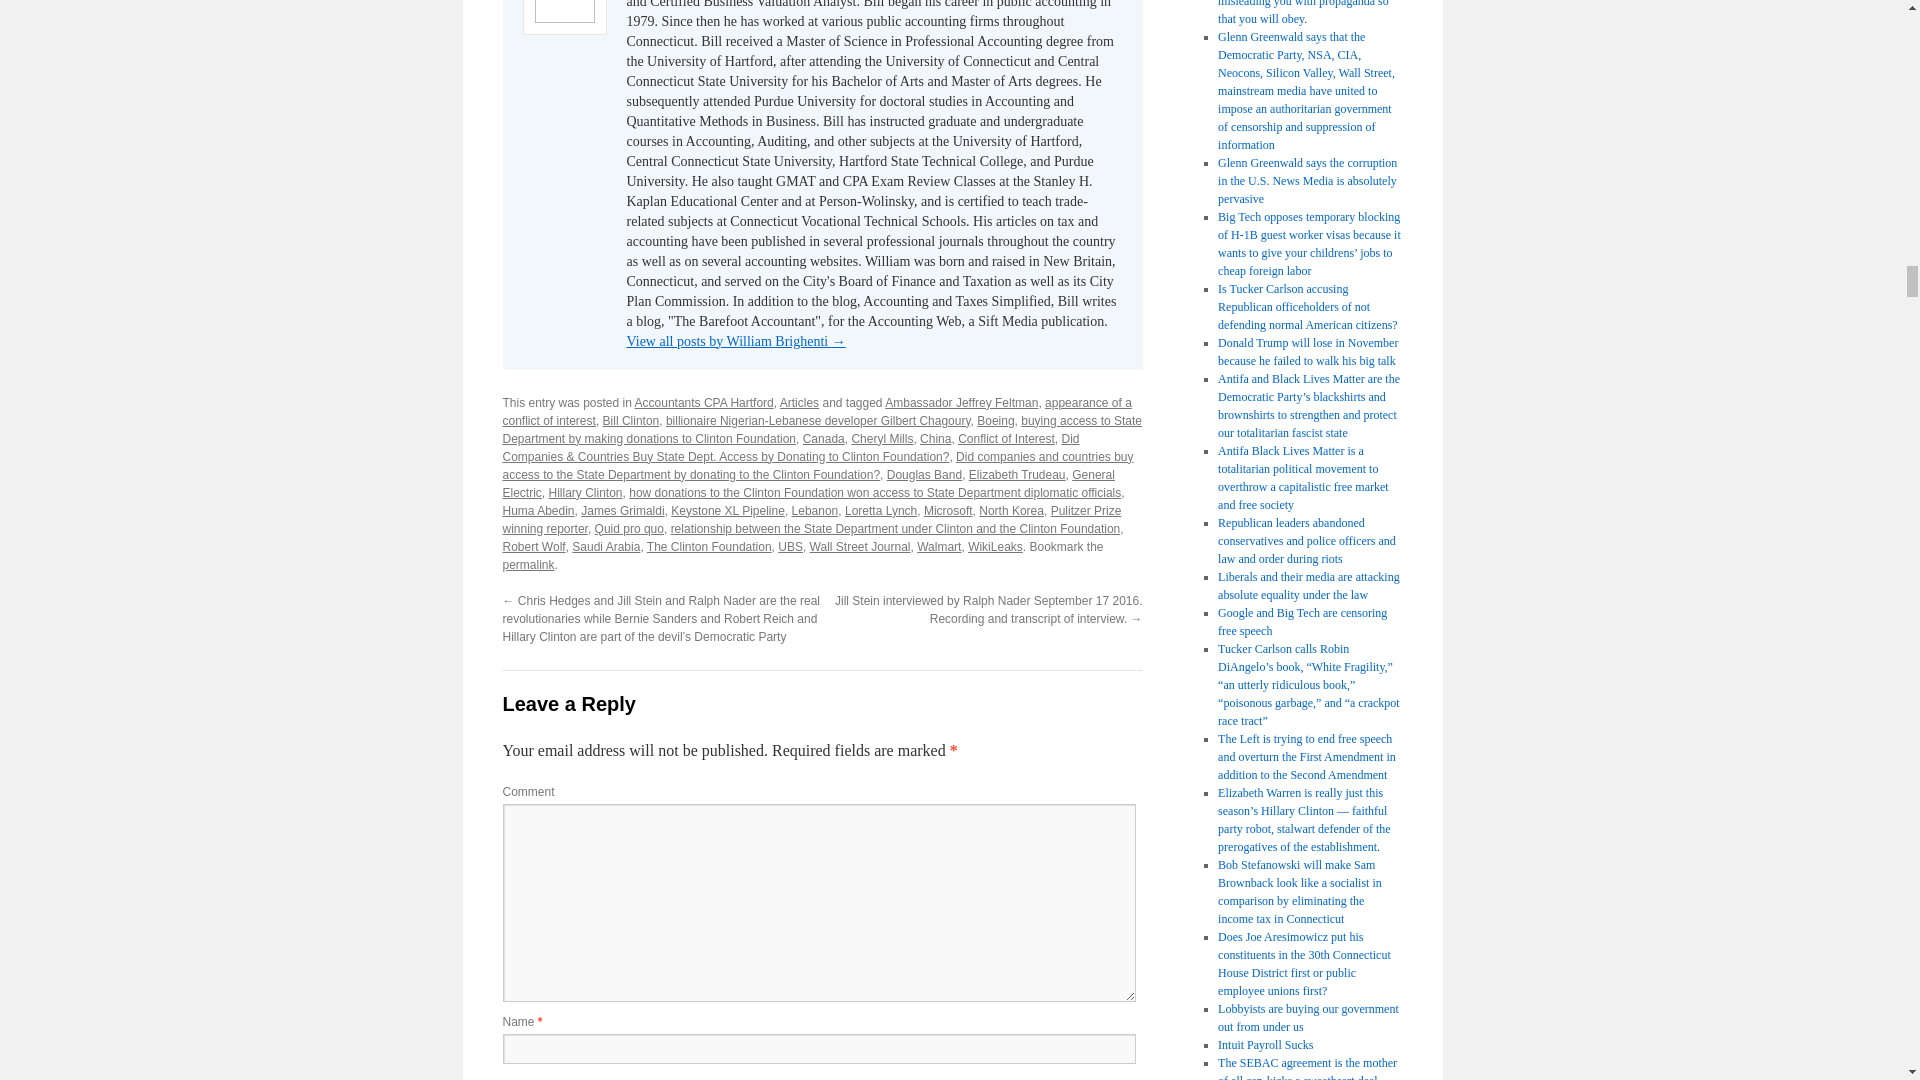  What do you see at coordinates (880, 511) in the screenshot?
I see `Loretta Lynch` at bounding box center [880, 511].